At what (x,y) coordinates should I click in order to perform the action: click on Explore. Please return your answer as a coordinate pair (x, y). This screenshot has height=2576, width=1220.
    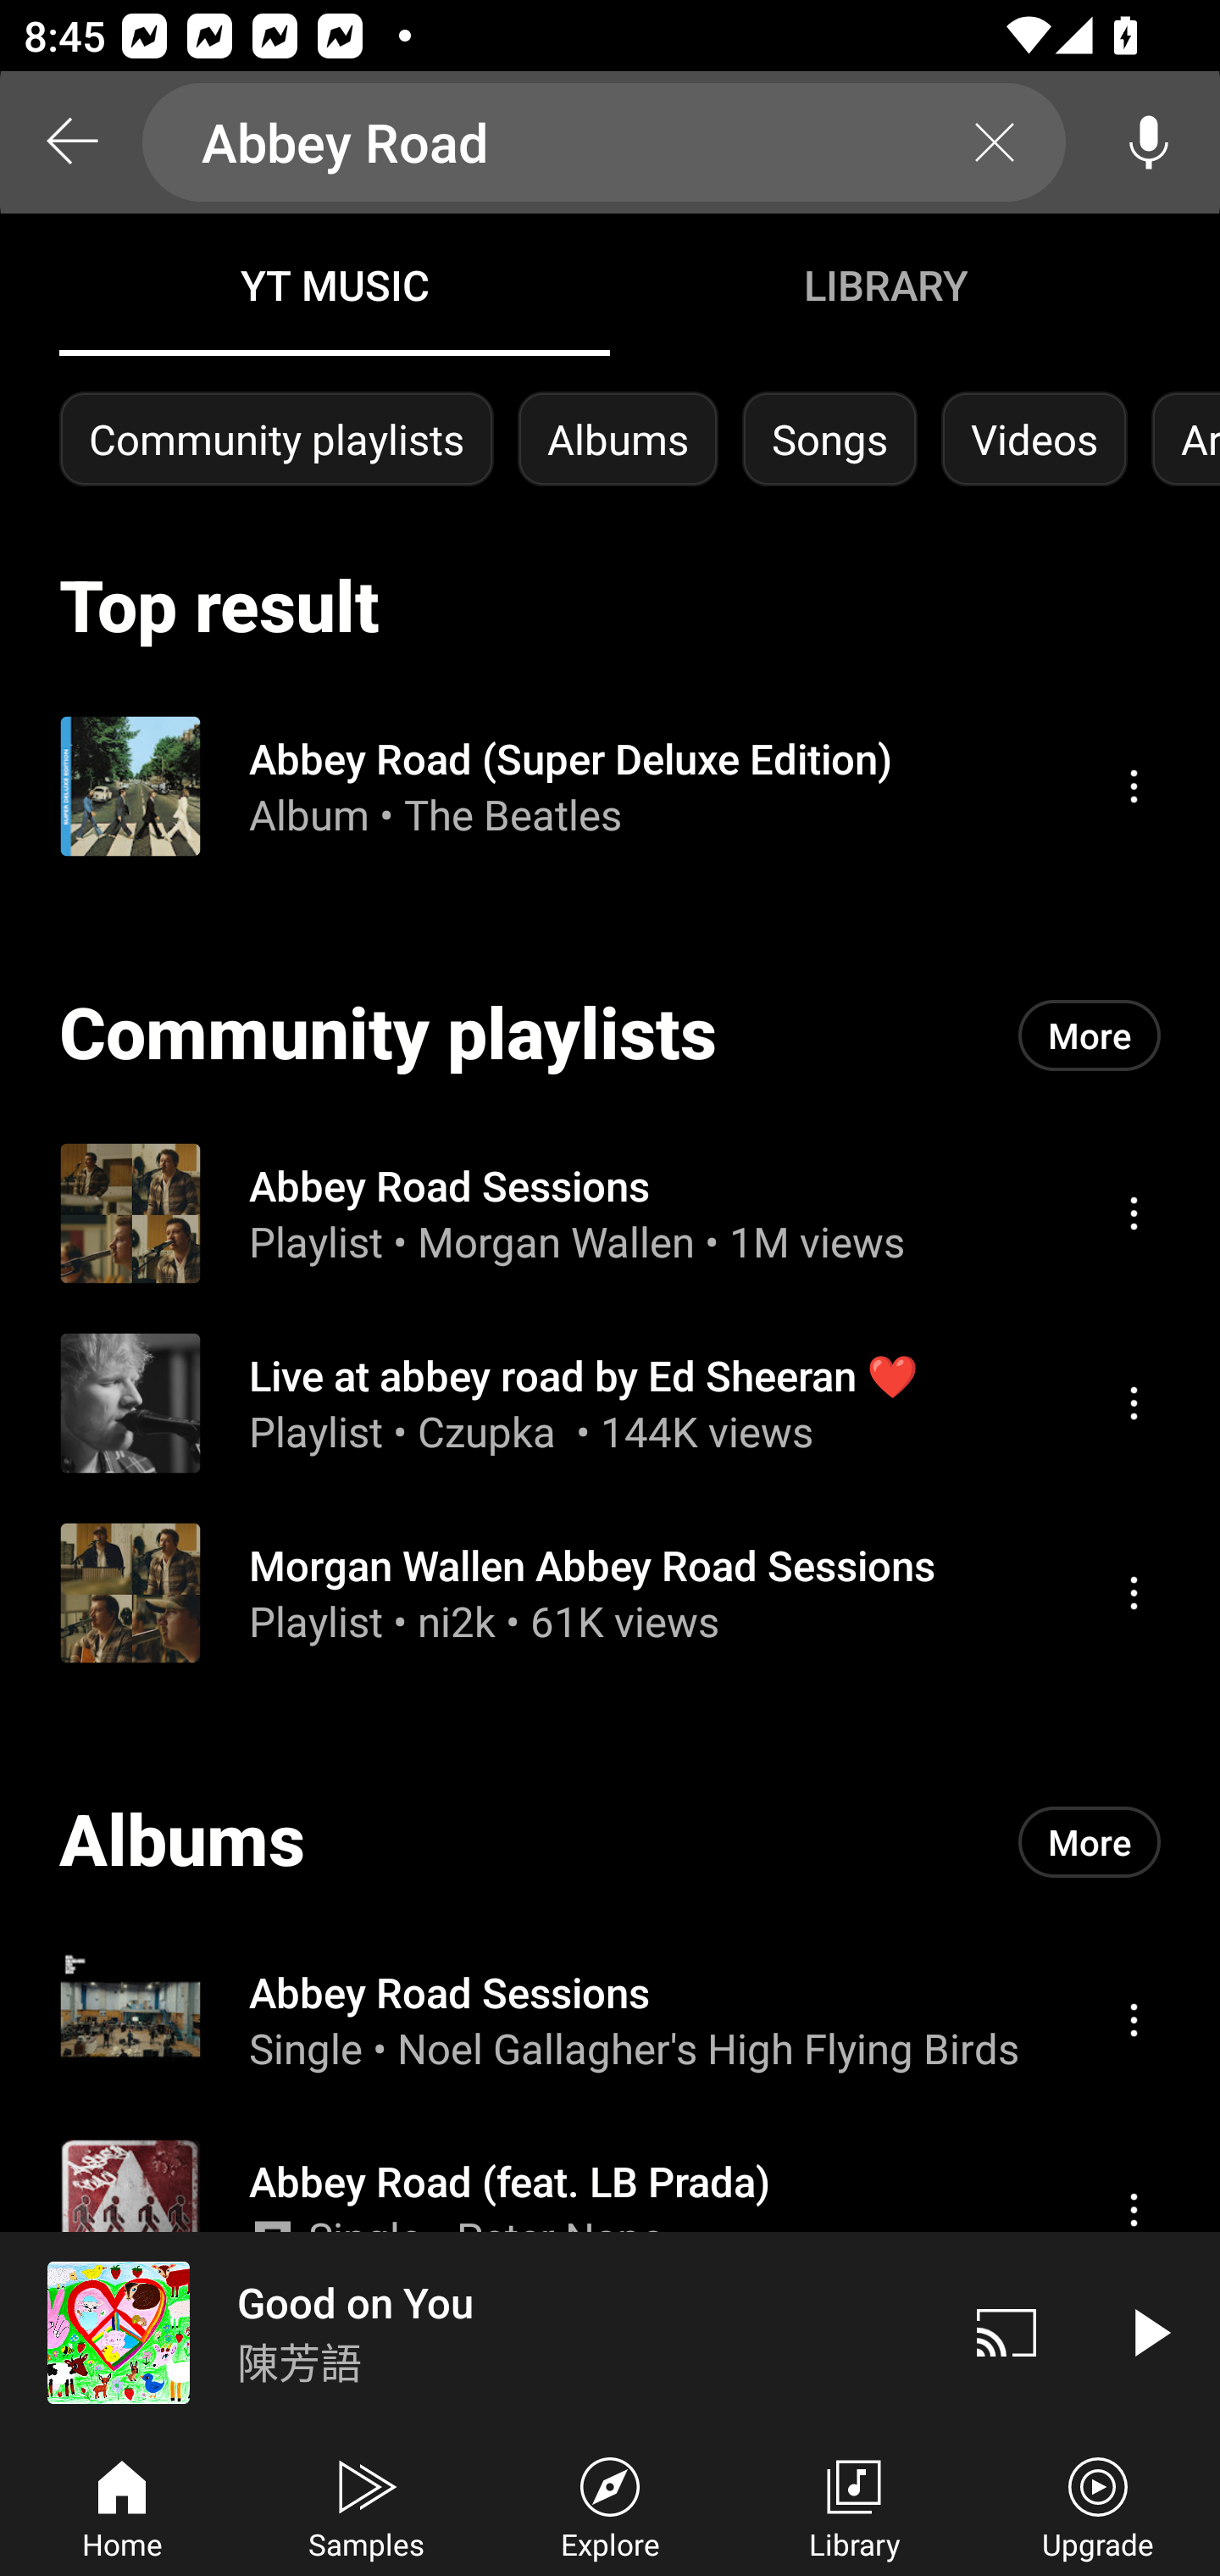
    Looking at the image, I should click on (610, 2505).